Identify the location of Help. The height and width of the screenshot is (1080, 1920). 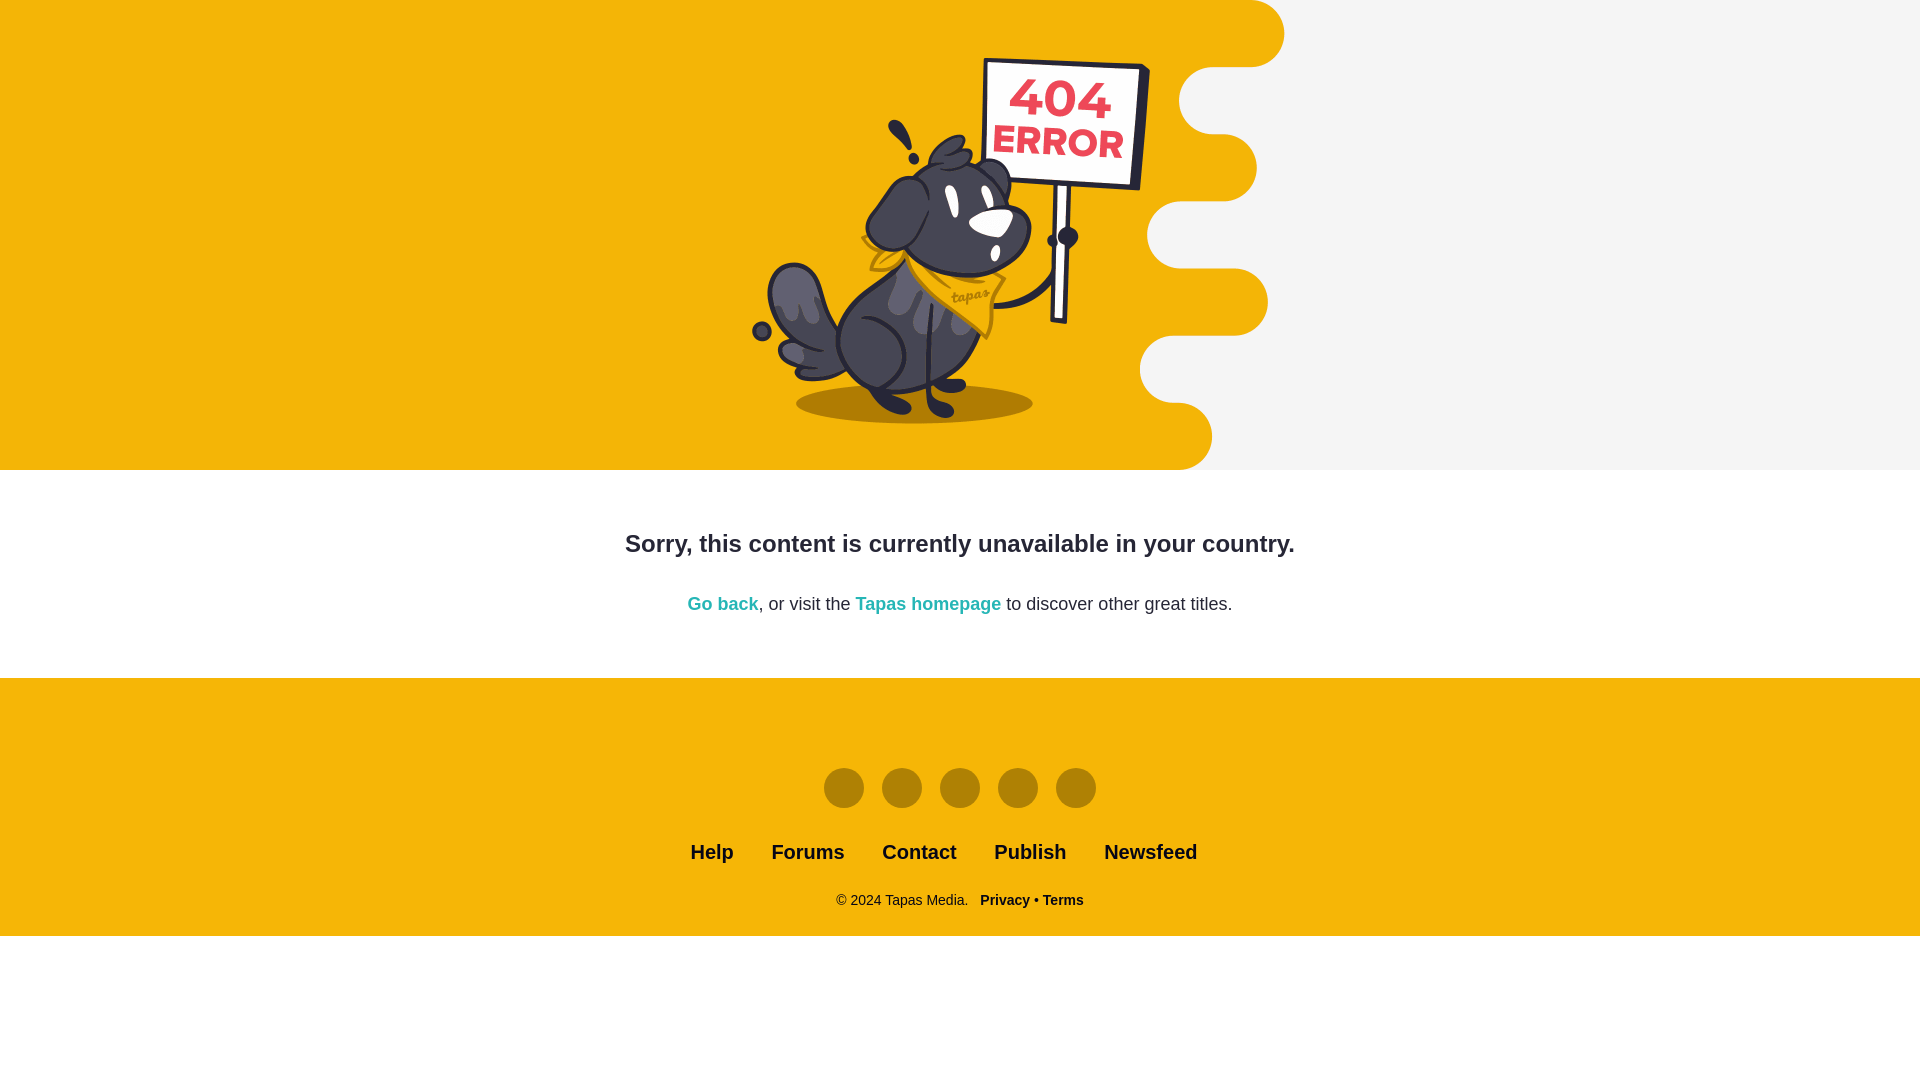
(711, 852).